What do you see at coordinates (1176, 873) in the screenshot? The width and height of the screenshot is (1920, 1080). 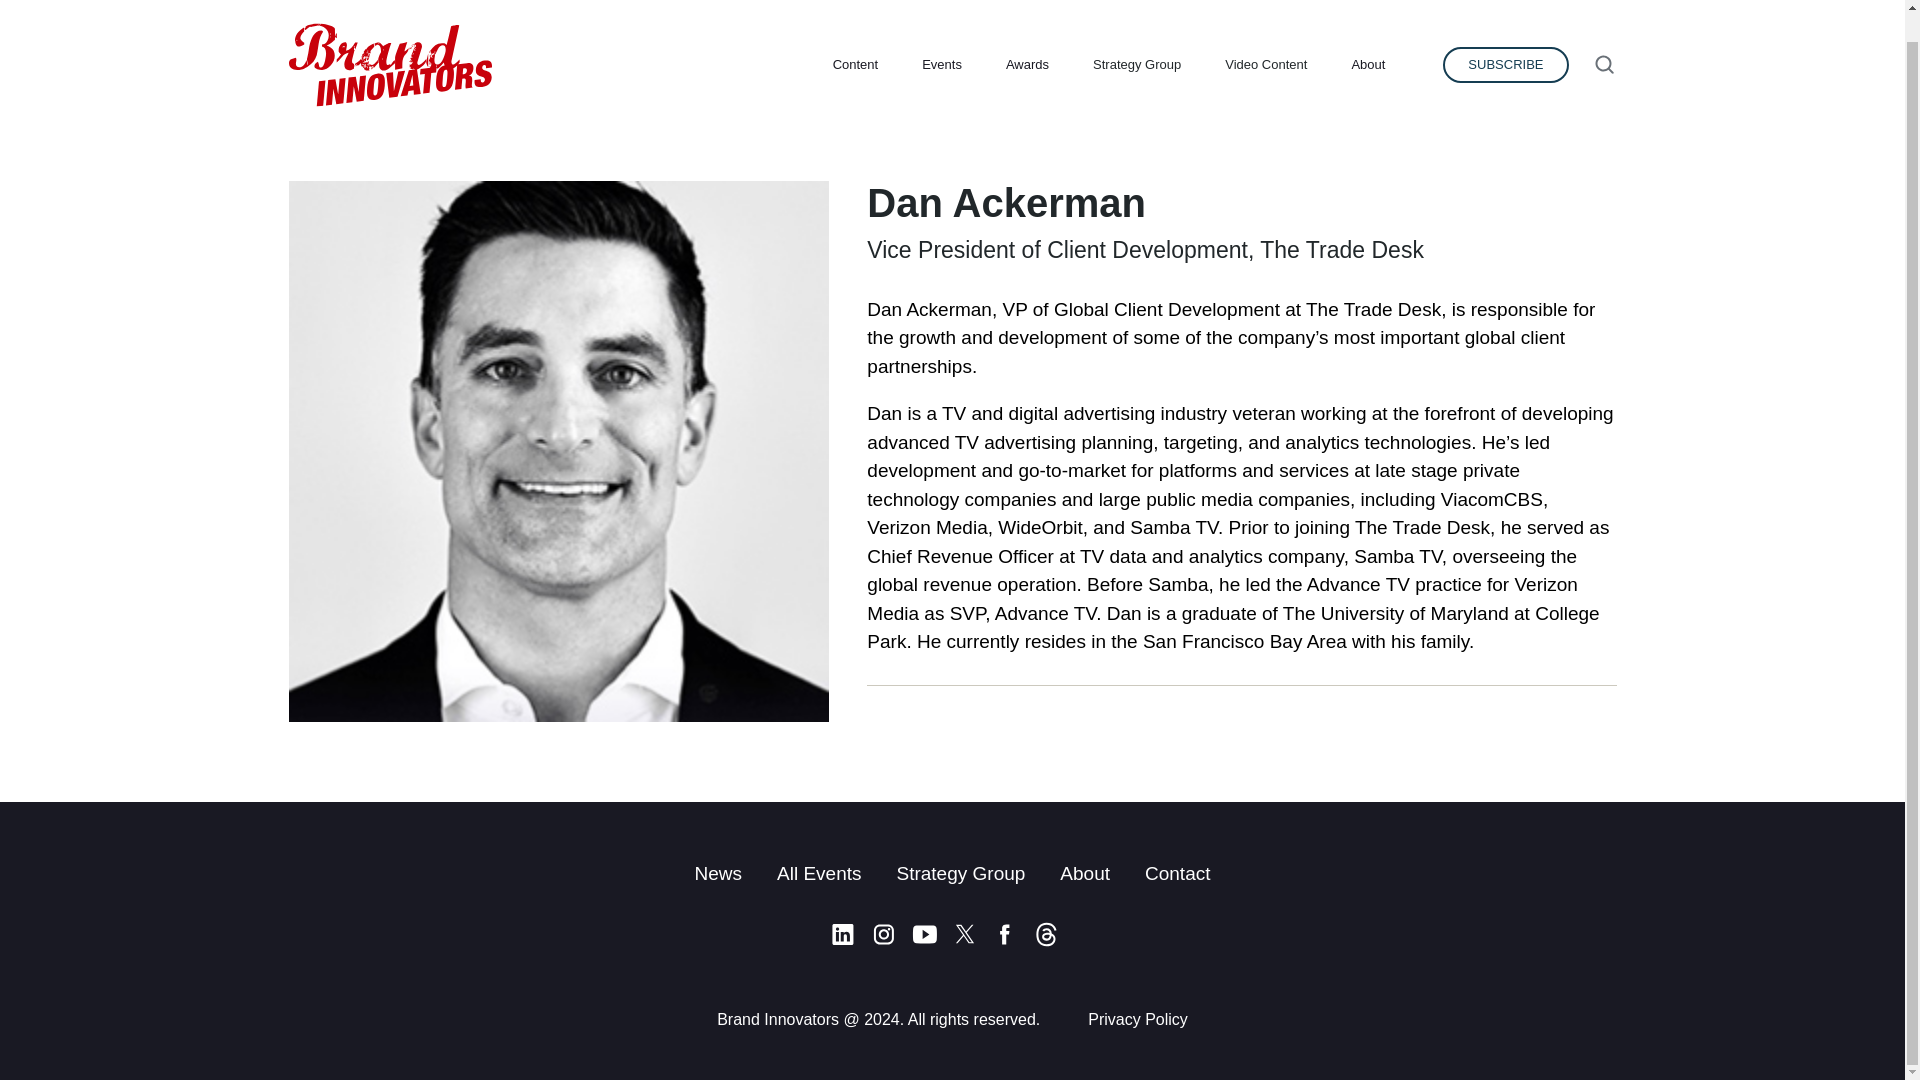 I see `Contact` at bounding box center [1176, 873].